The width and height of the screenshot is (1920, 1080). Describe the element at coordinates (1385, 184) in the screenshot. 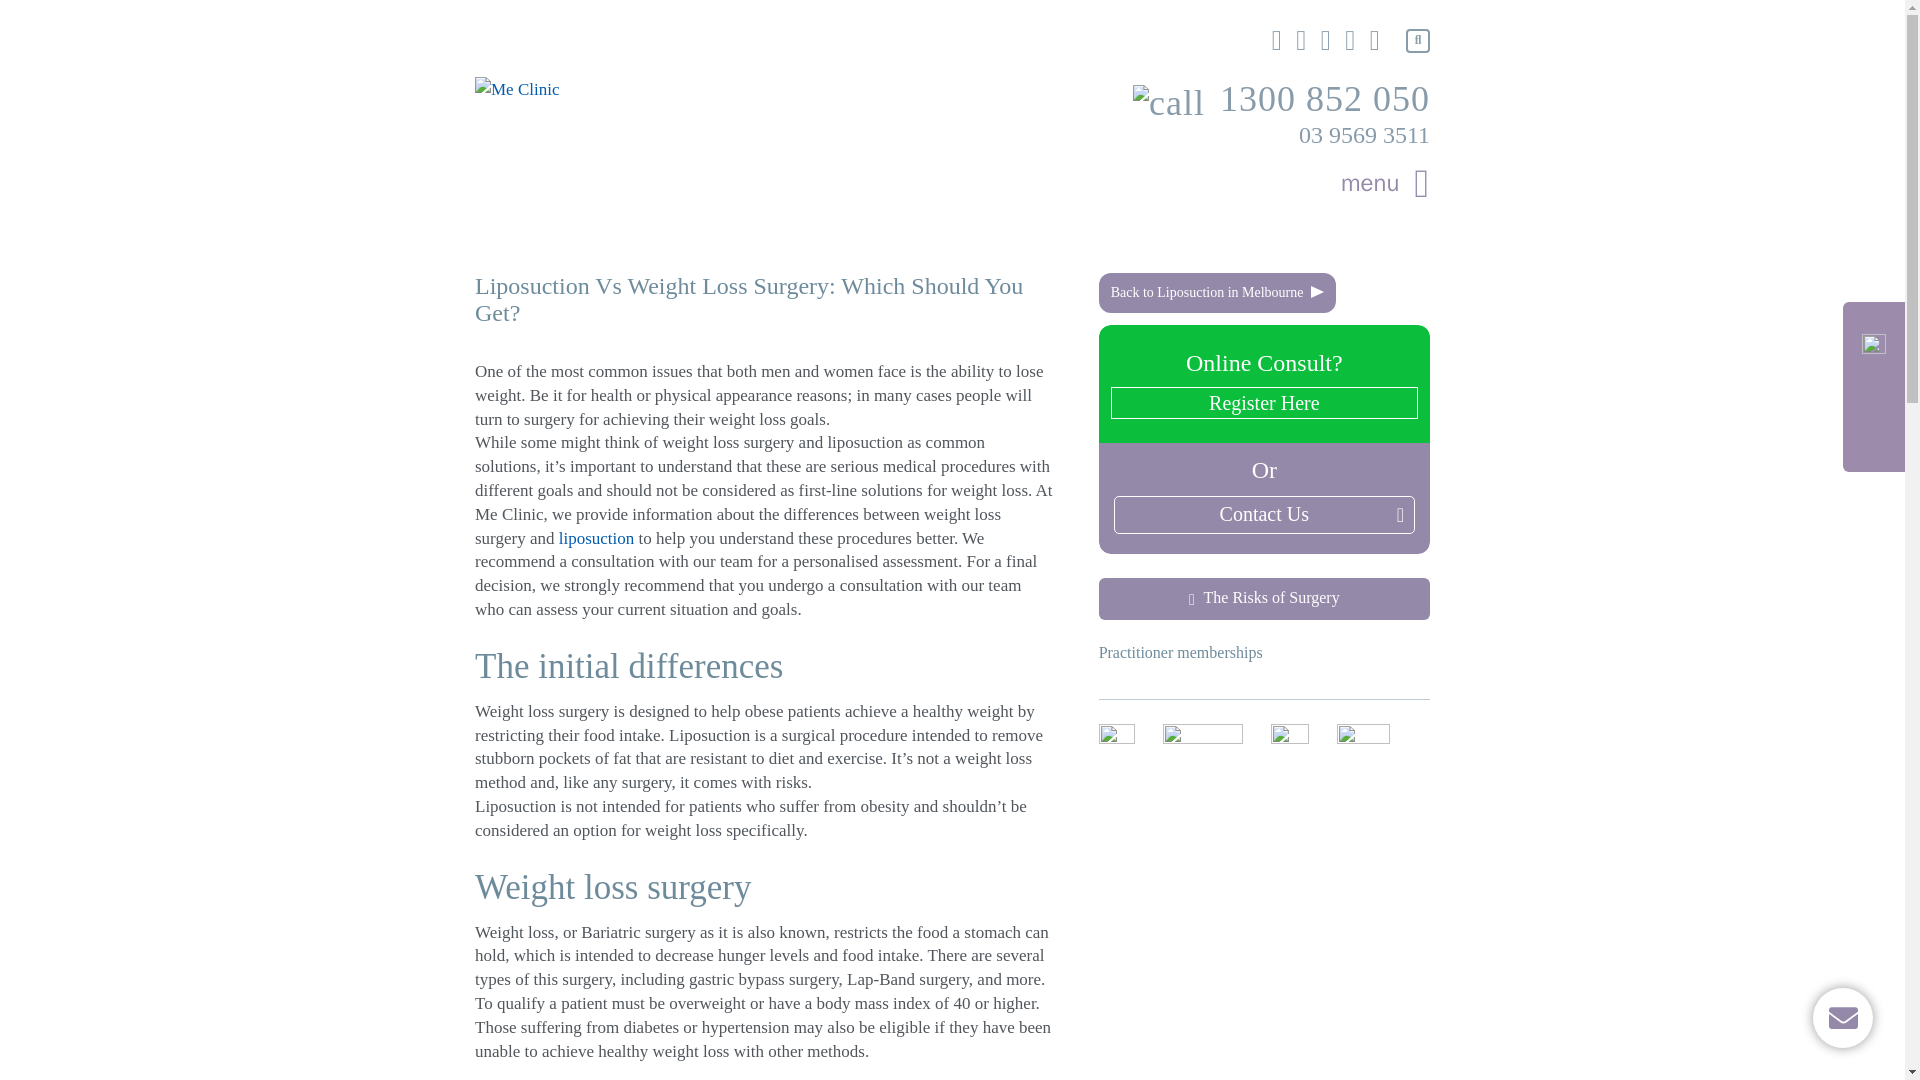

I see `menu` at that location.